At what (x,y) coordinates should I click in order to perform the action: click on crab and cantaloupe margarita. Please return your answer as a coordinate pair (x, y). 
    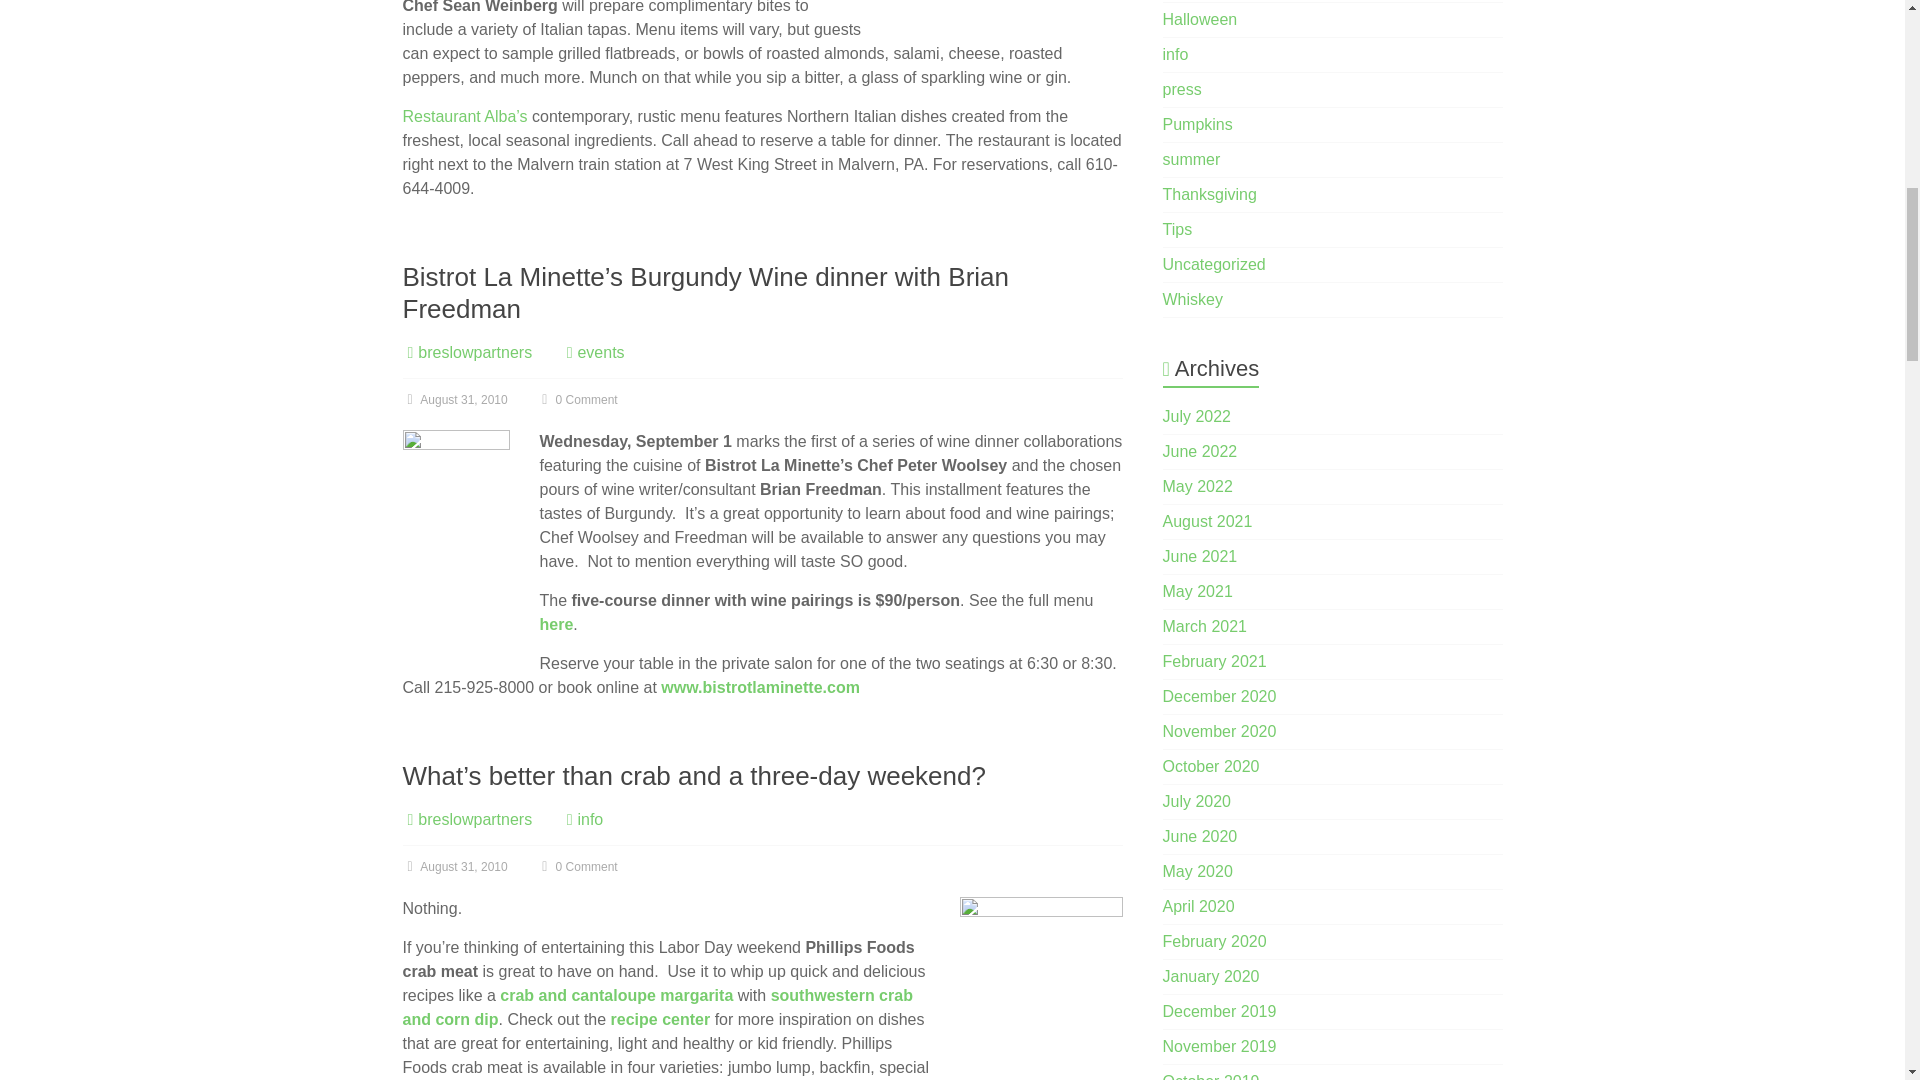
    Looking at the image, I should click on (616, 996).